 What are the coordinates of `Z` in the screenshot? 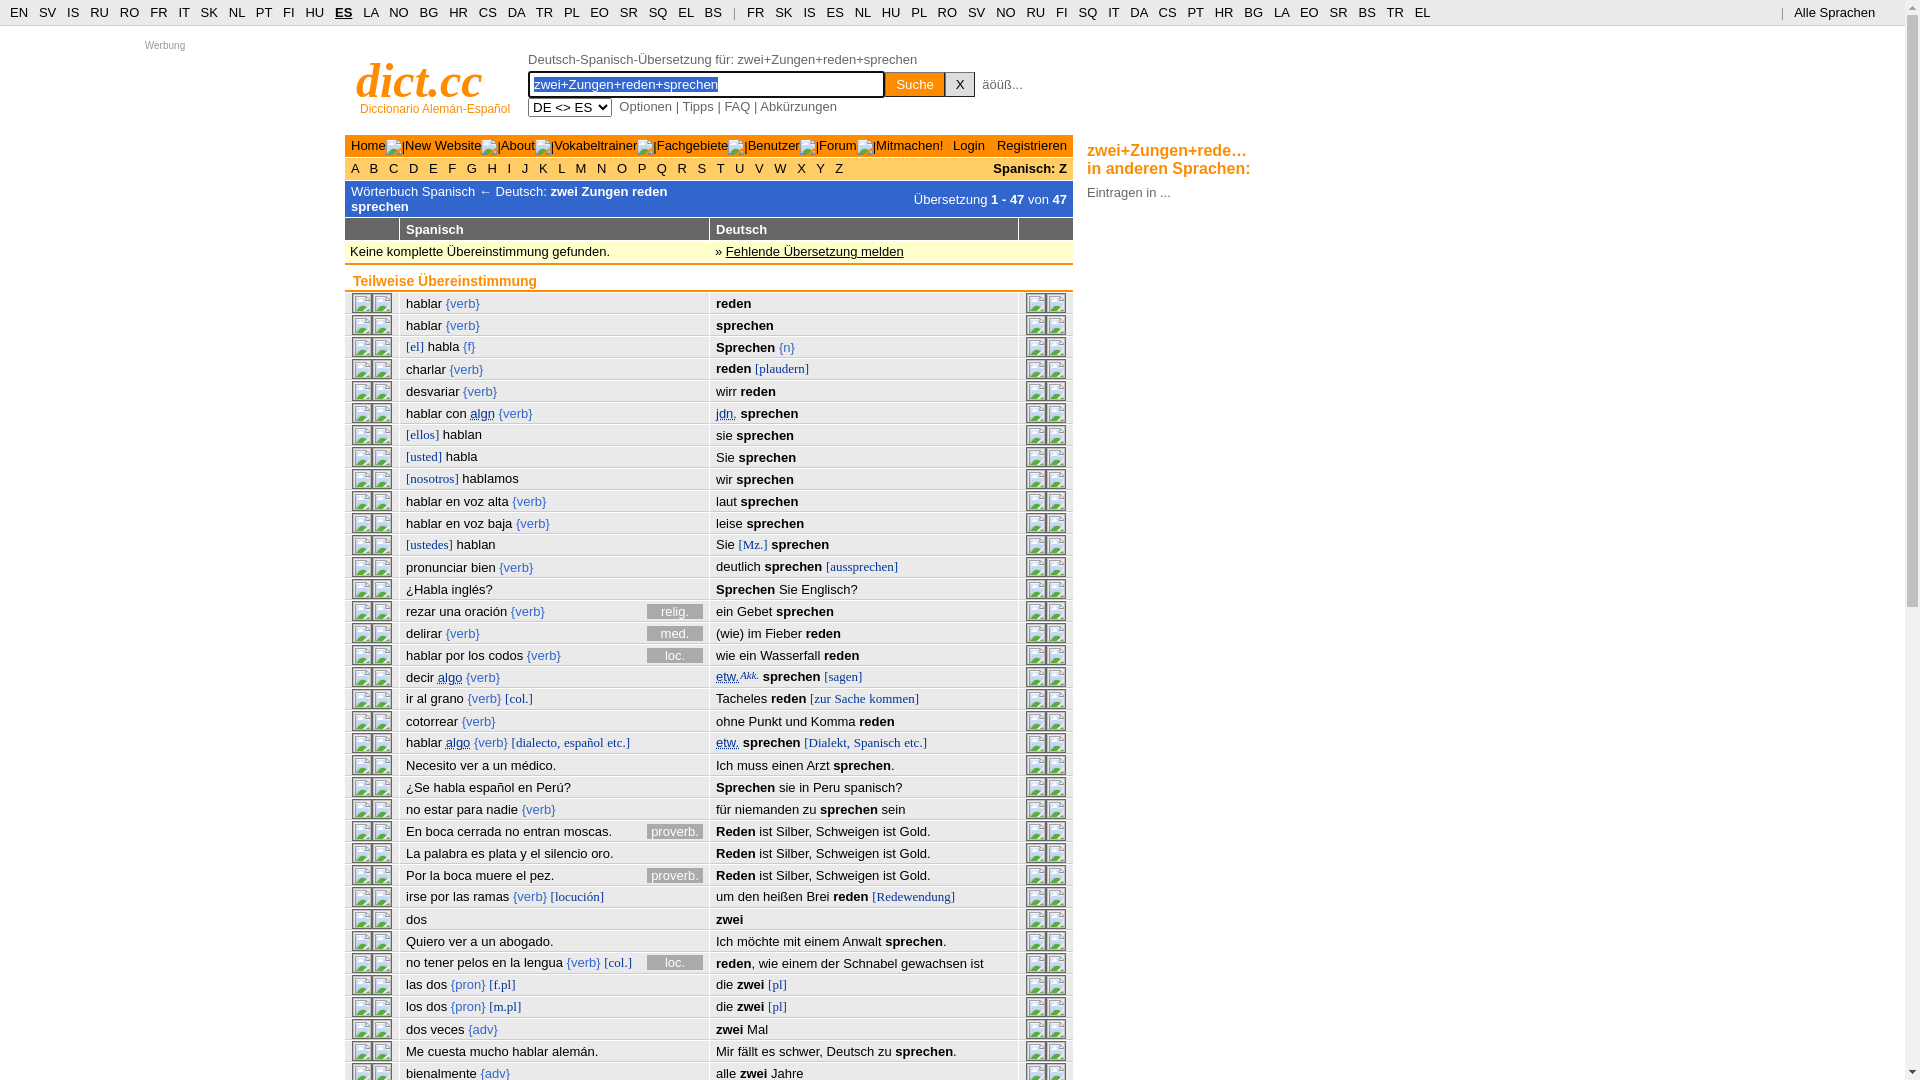 It's located at (840, 168).